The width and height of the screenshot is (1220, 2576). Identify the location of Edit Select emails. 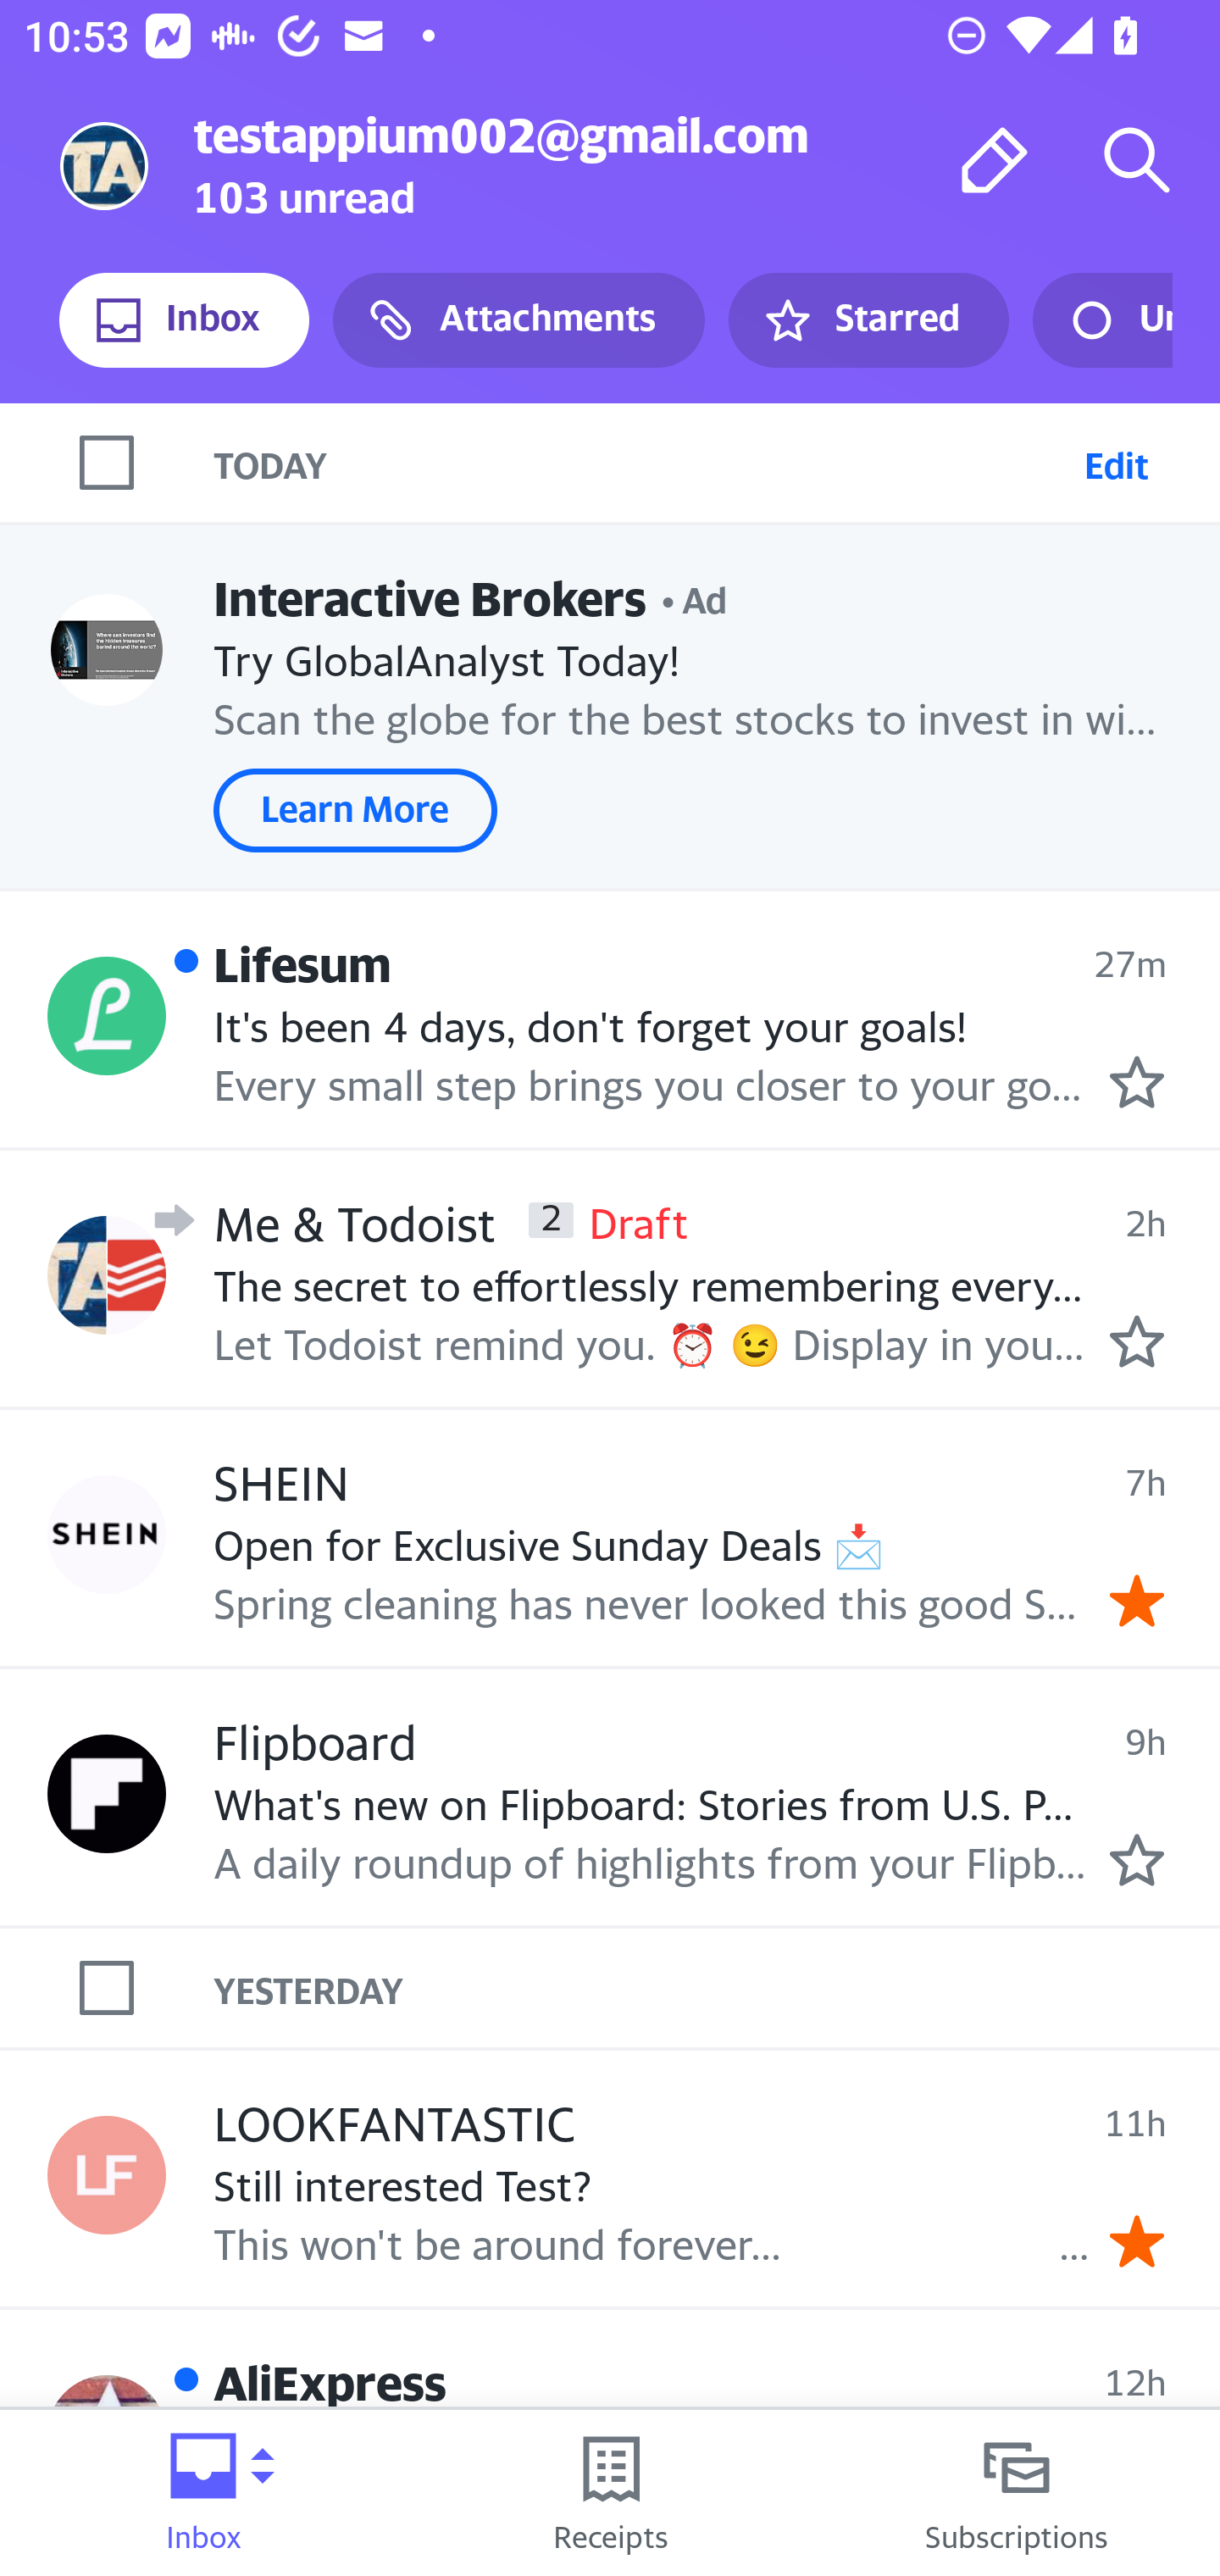
(1116, 462).